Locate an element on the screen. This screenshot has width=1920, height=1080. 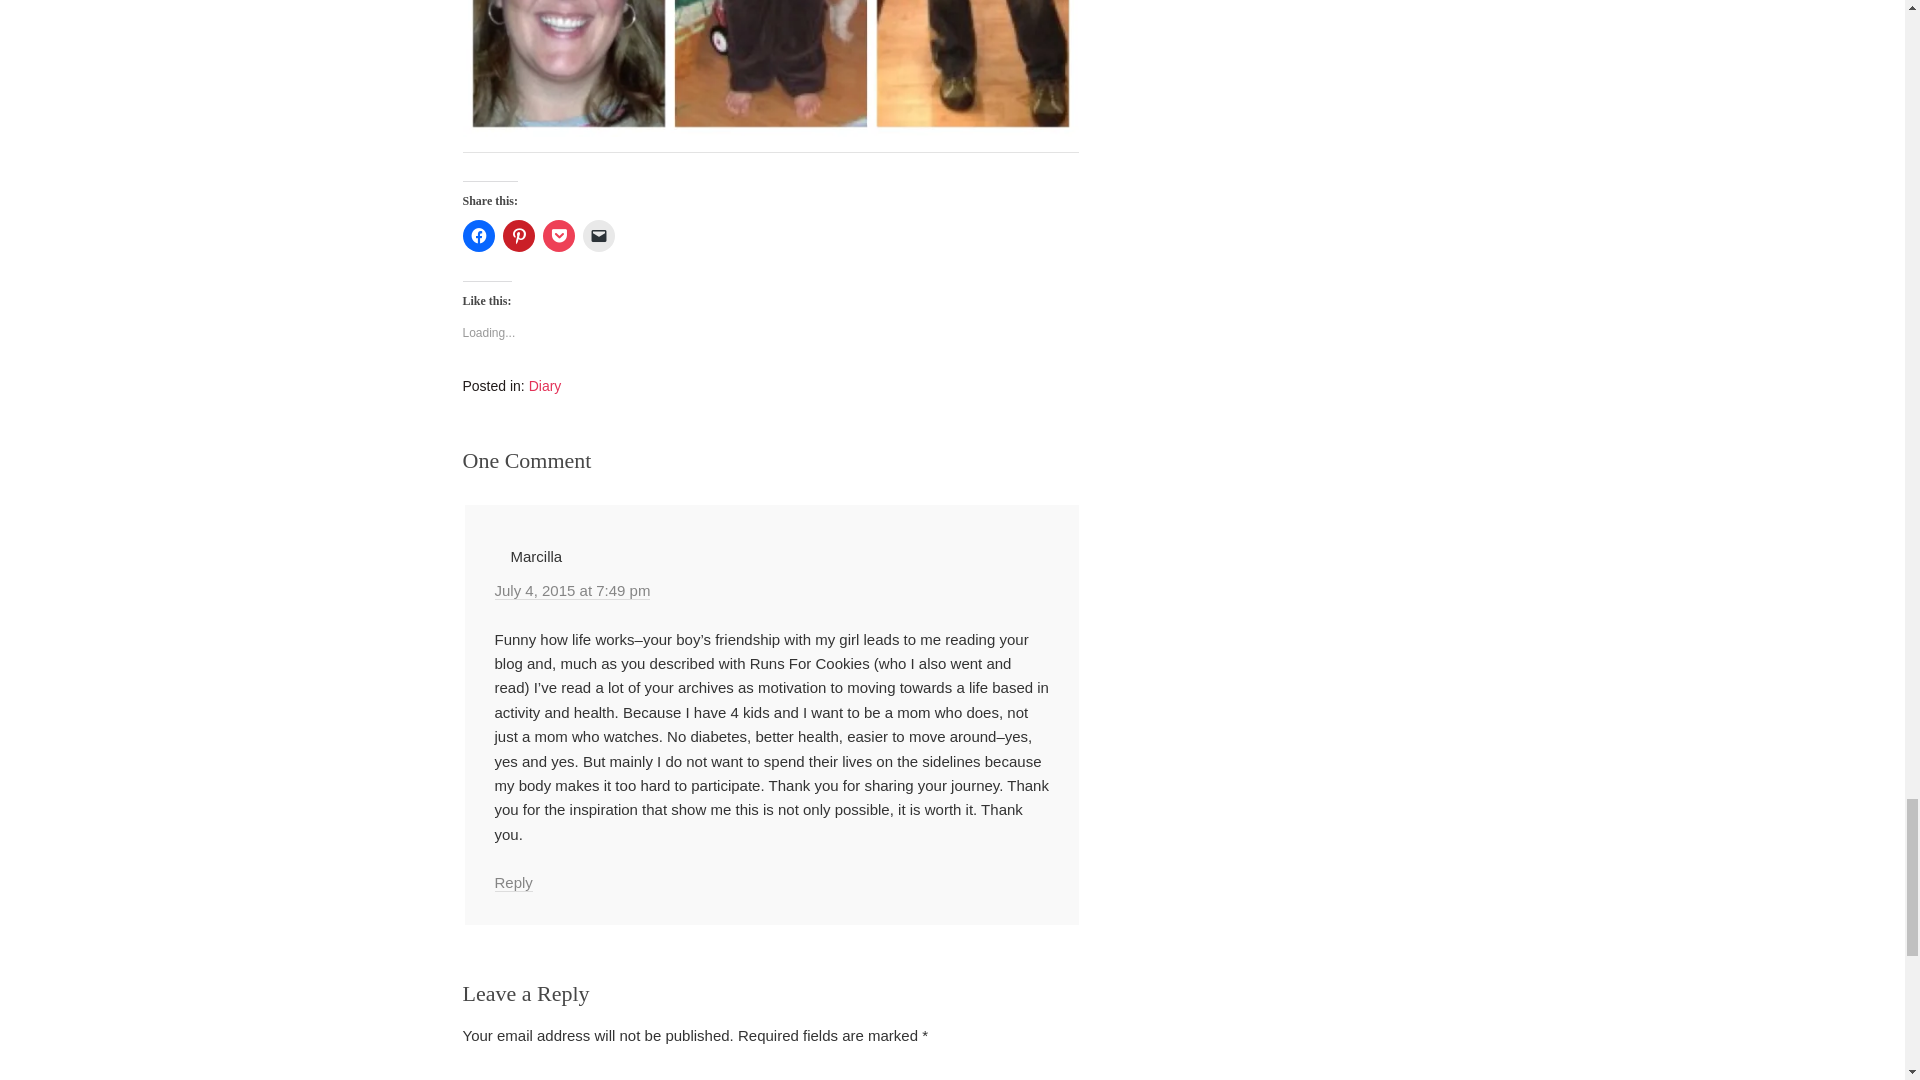
Saturday, July 4, 2015, 7:49 pm is located at coordinates (572, 591).